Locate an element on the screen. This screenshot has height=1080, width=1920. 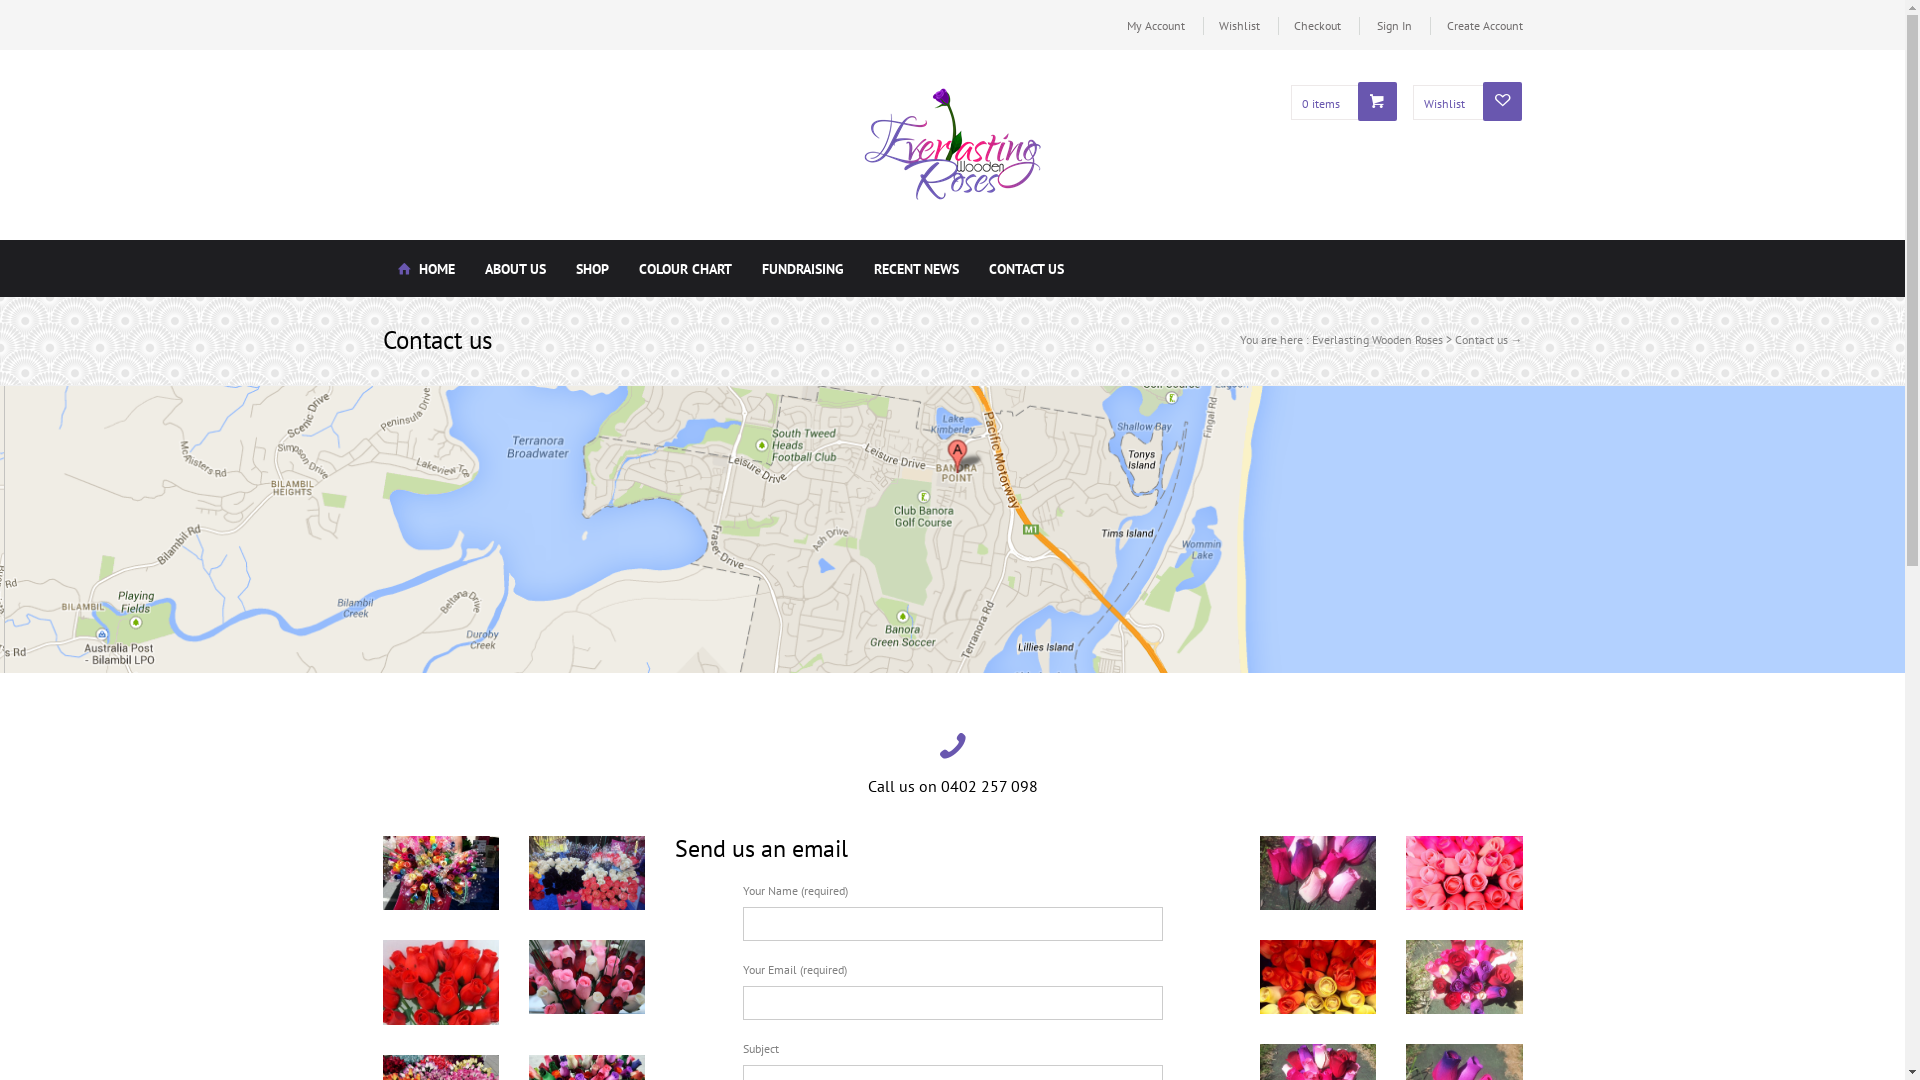
My Account is located at coordinates (1164, 25).